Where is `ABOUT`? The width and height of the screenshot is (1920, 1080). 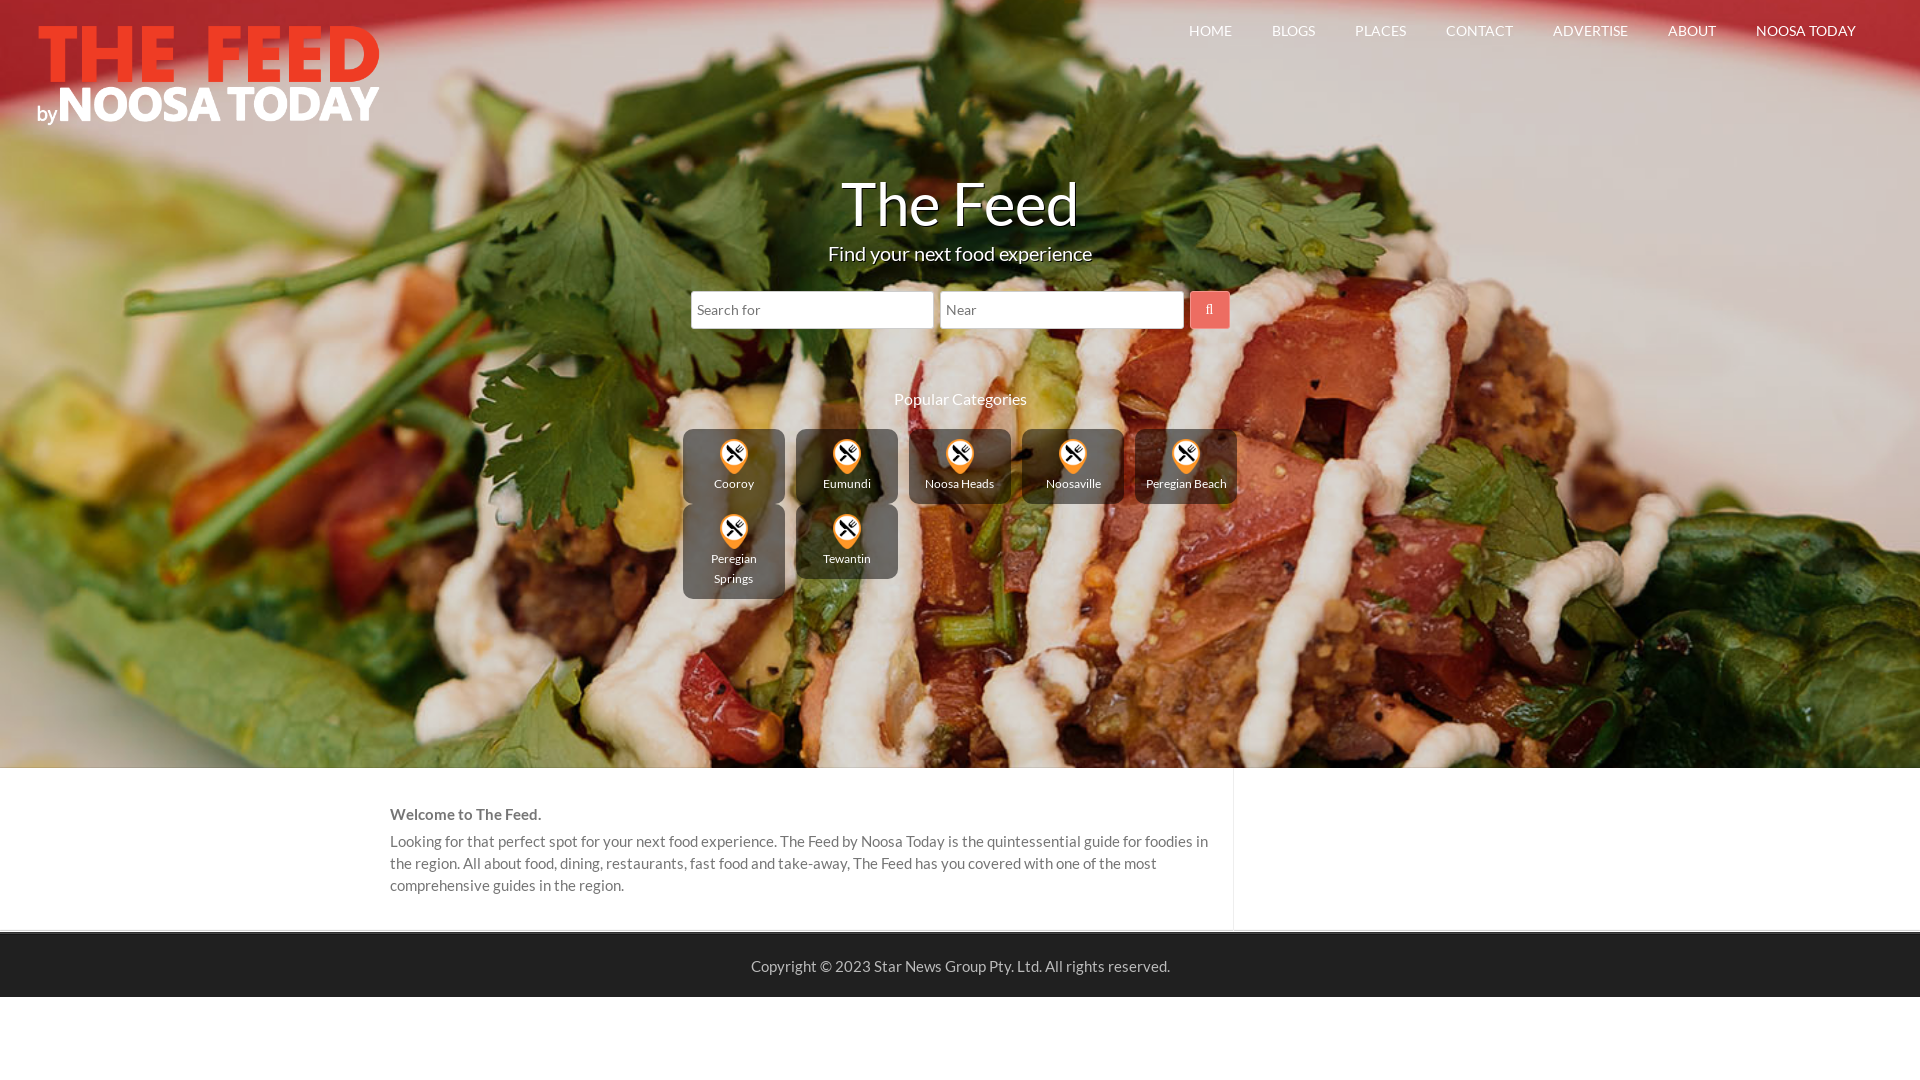
ABOUT is located at coordinates (1692, 30).